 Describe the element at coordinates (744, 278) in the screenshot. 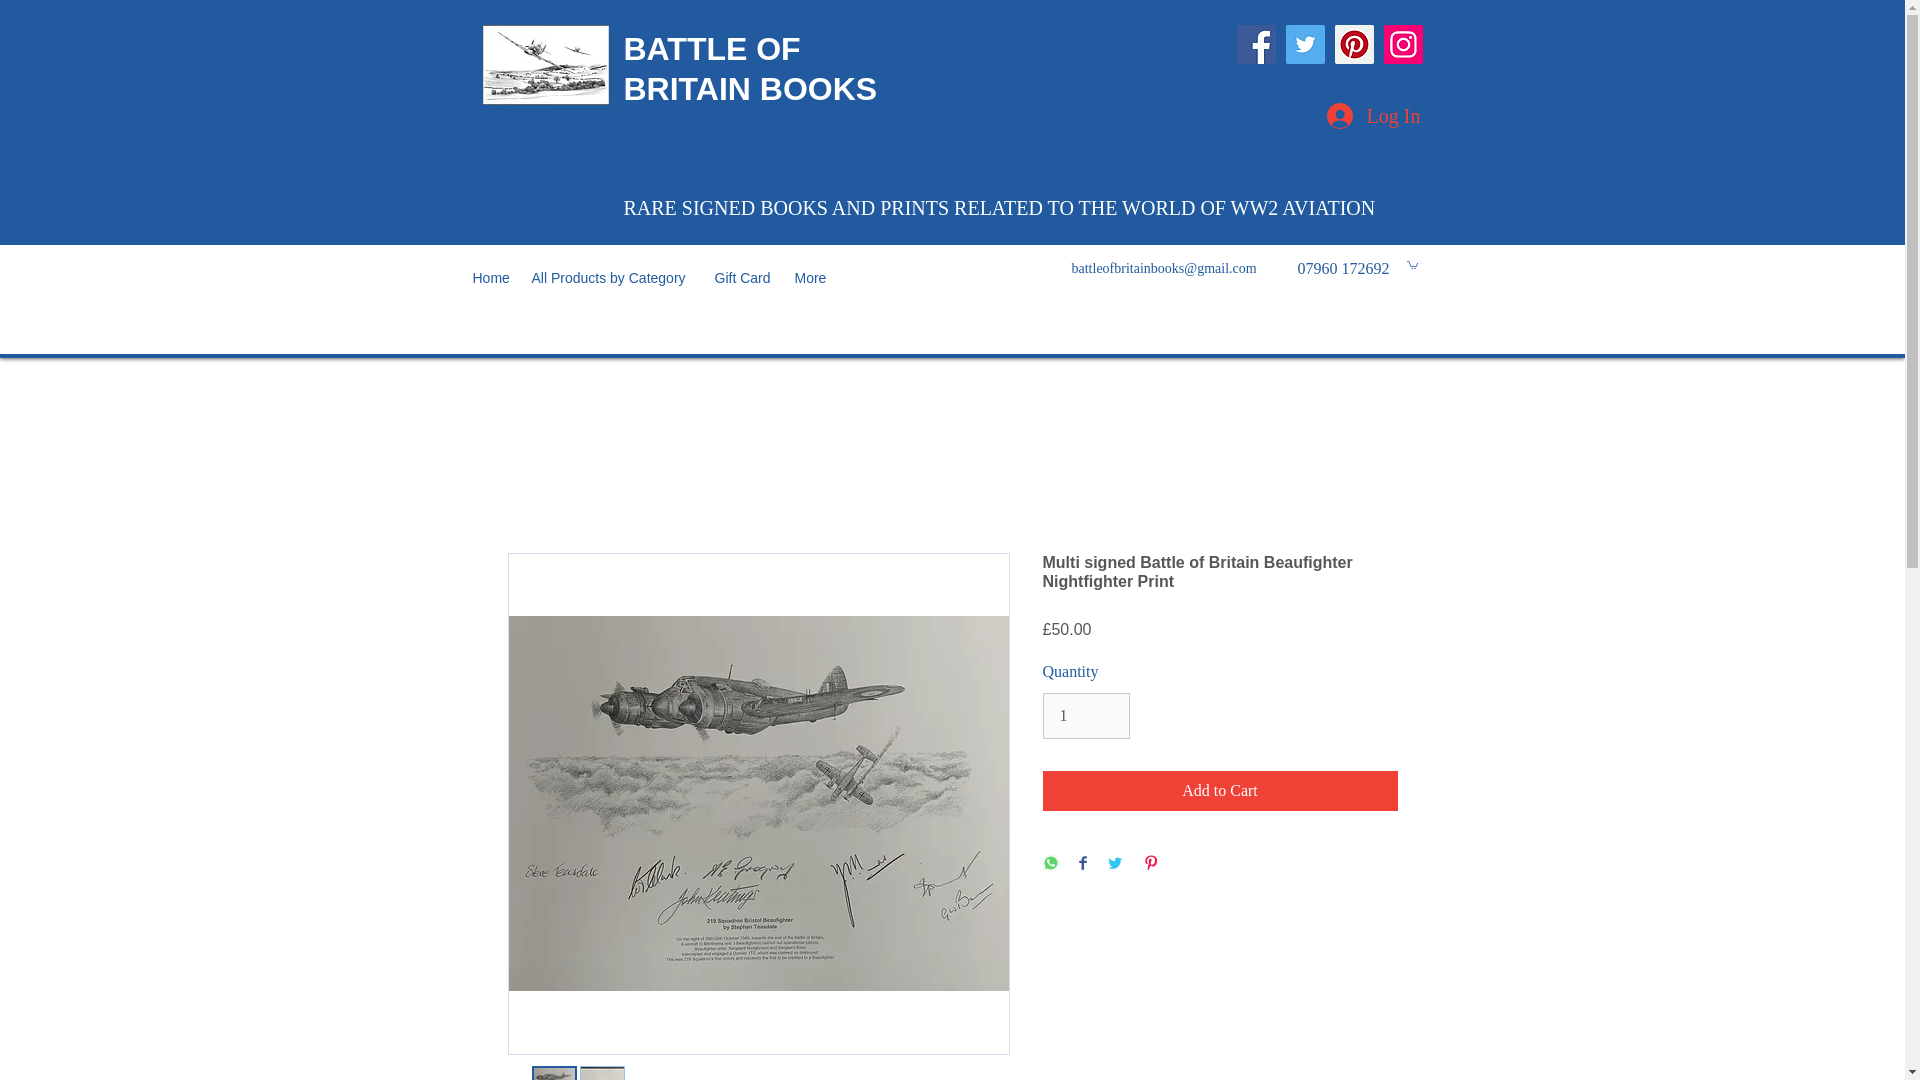

I see `Gift Card` at that location.